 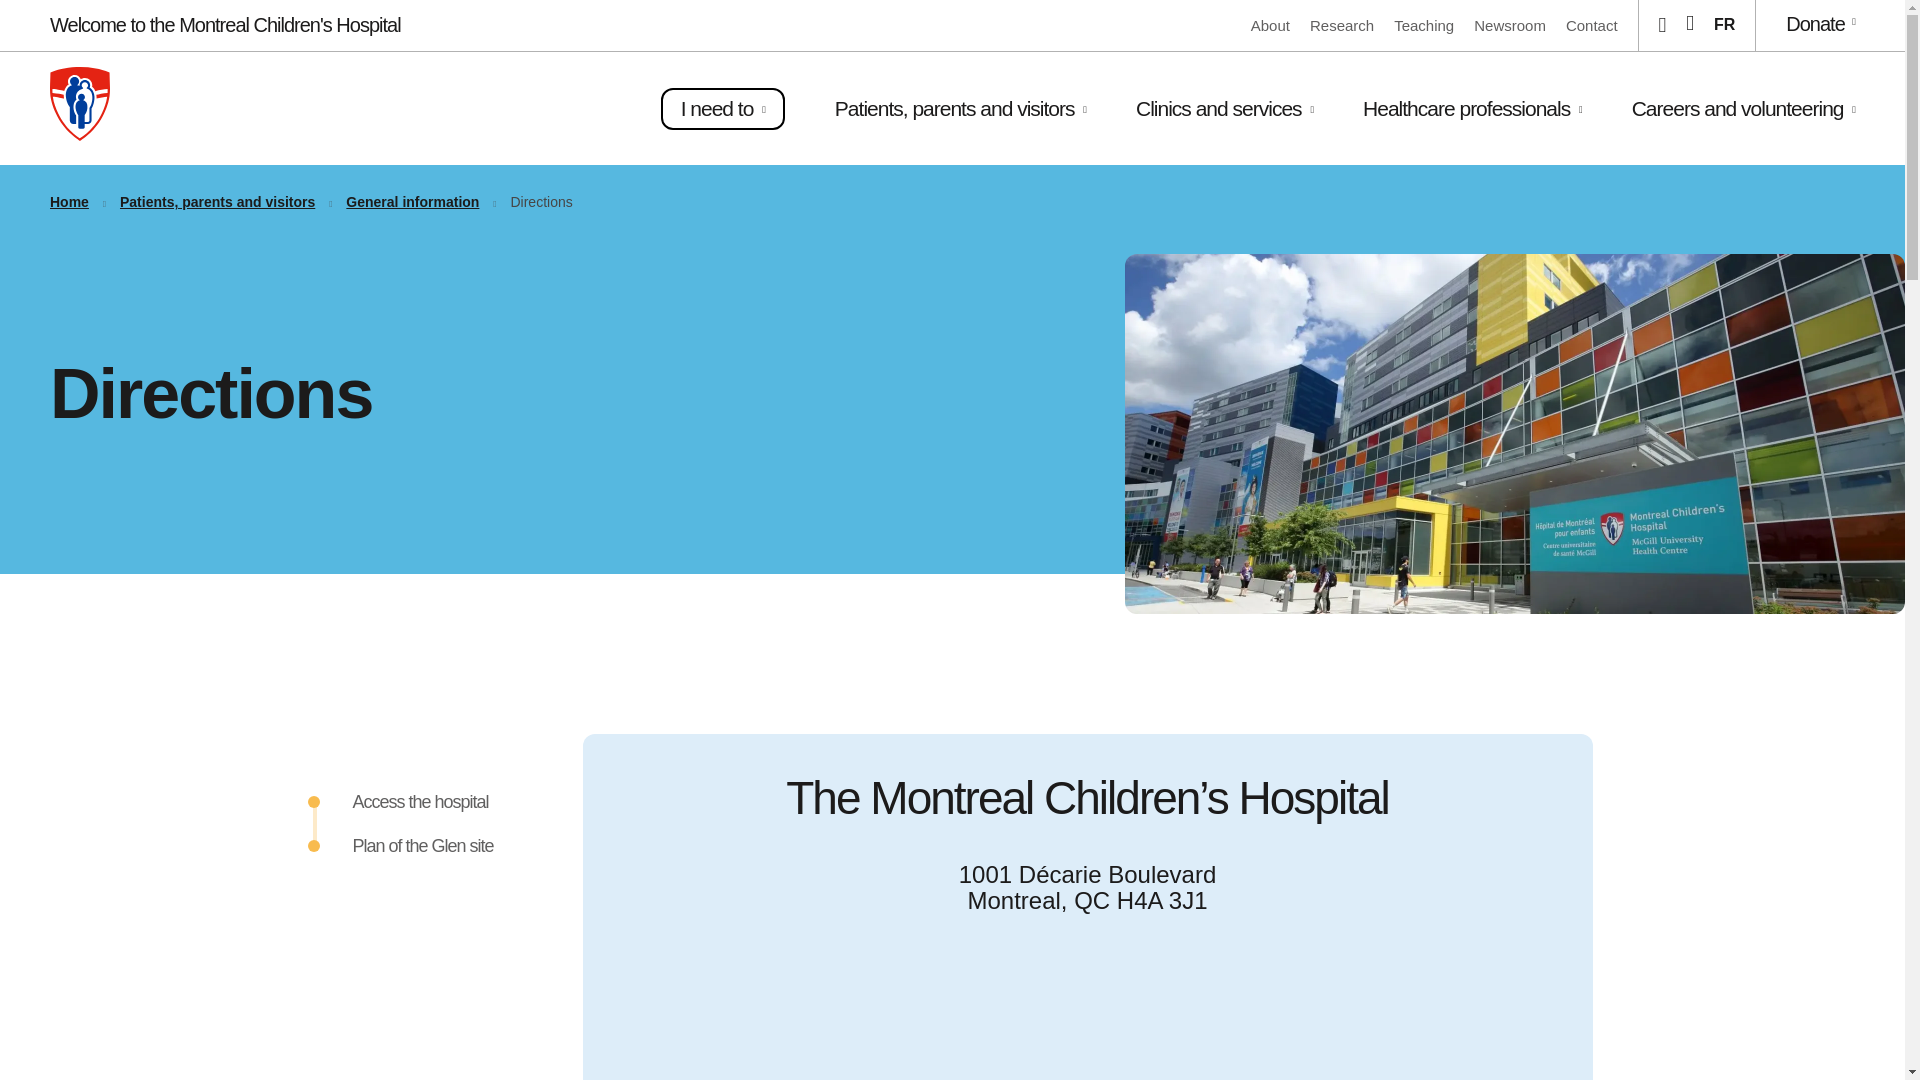 What do you see at coordinates (1510, 25) in the screenshot?
I see `Newsroom` at bounding box center [1510, 25].